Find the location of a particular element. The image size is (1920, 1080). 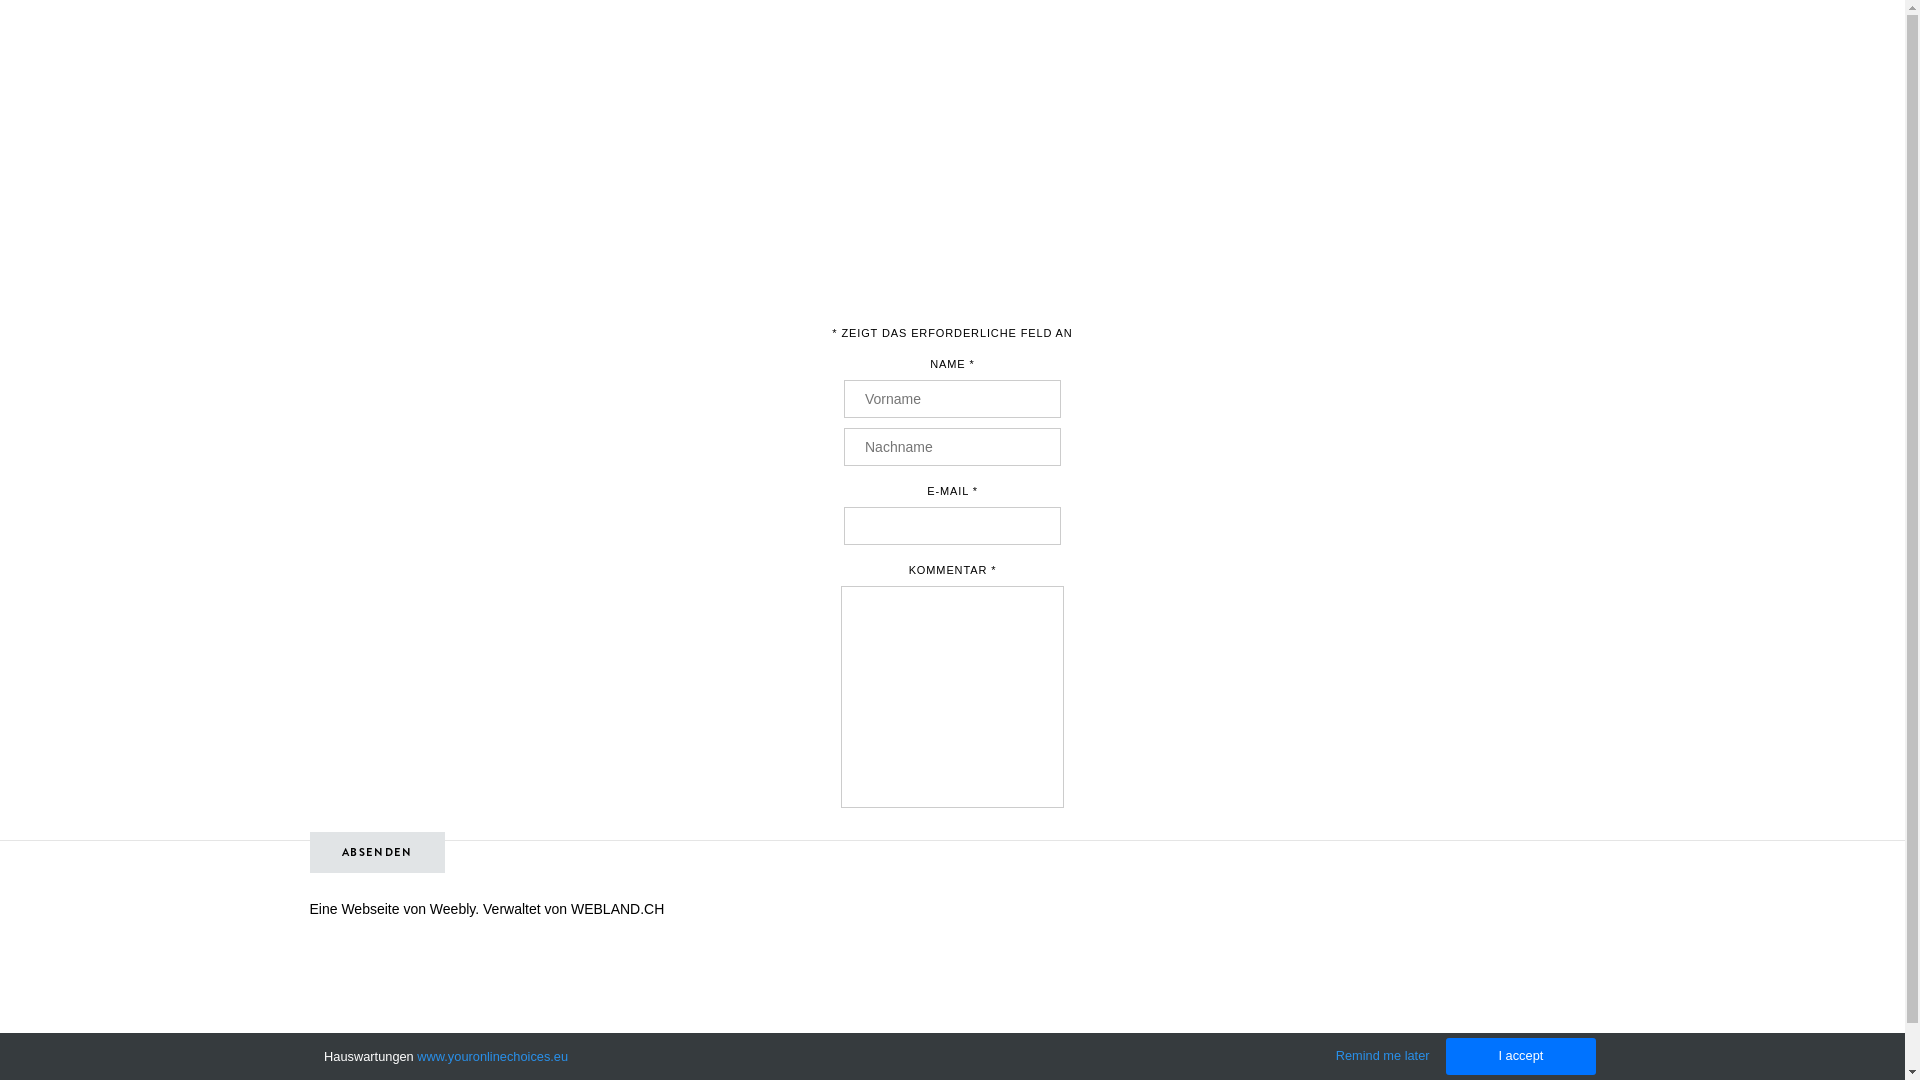

I accept is located at coordinates (1521, 1056).